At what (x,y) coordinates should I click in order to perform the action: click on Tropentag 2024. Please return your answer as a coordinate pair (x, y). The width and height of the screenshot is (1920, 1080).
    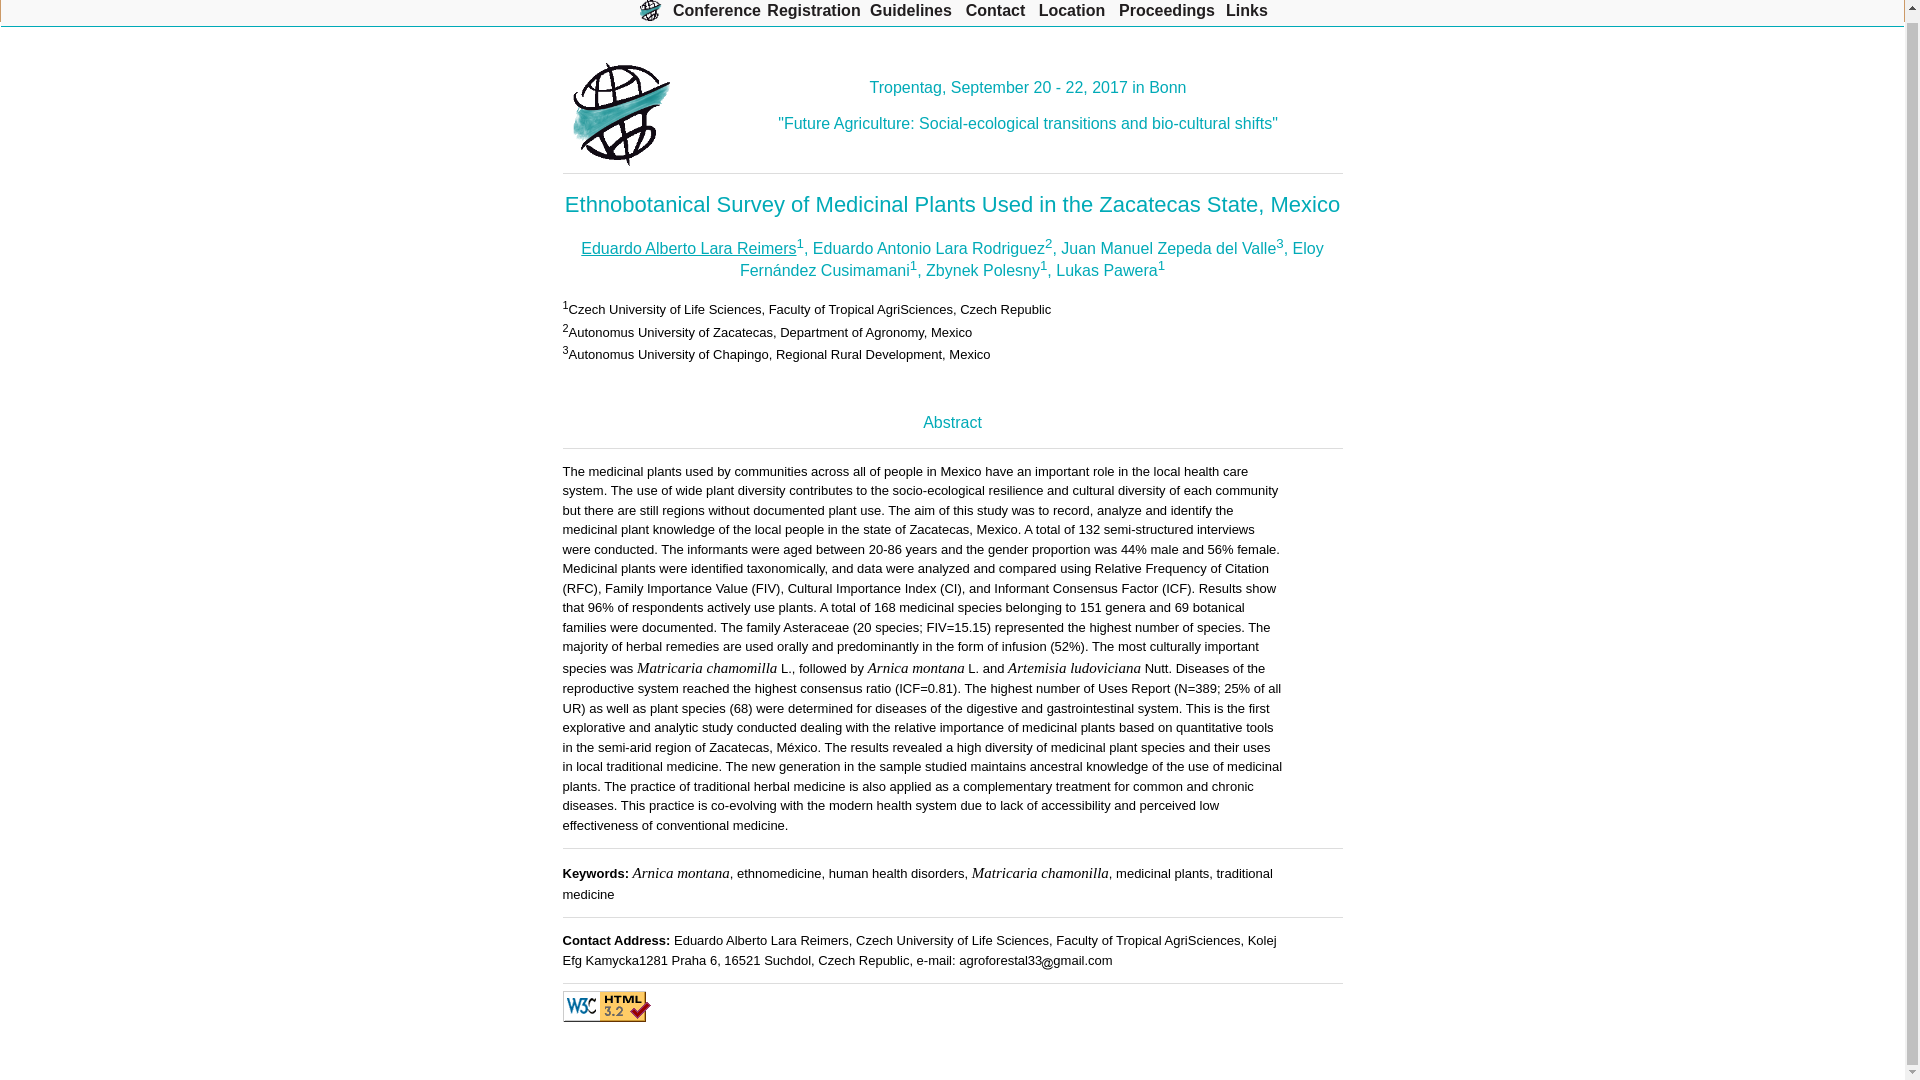
    Looking at the image, I should click on (650, 10).